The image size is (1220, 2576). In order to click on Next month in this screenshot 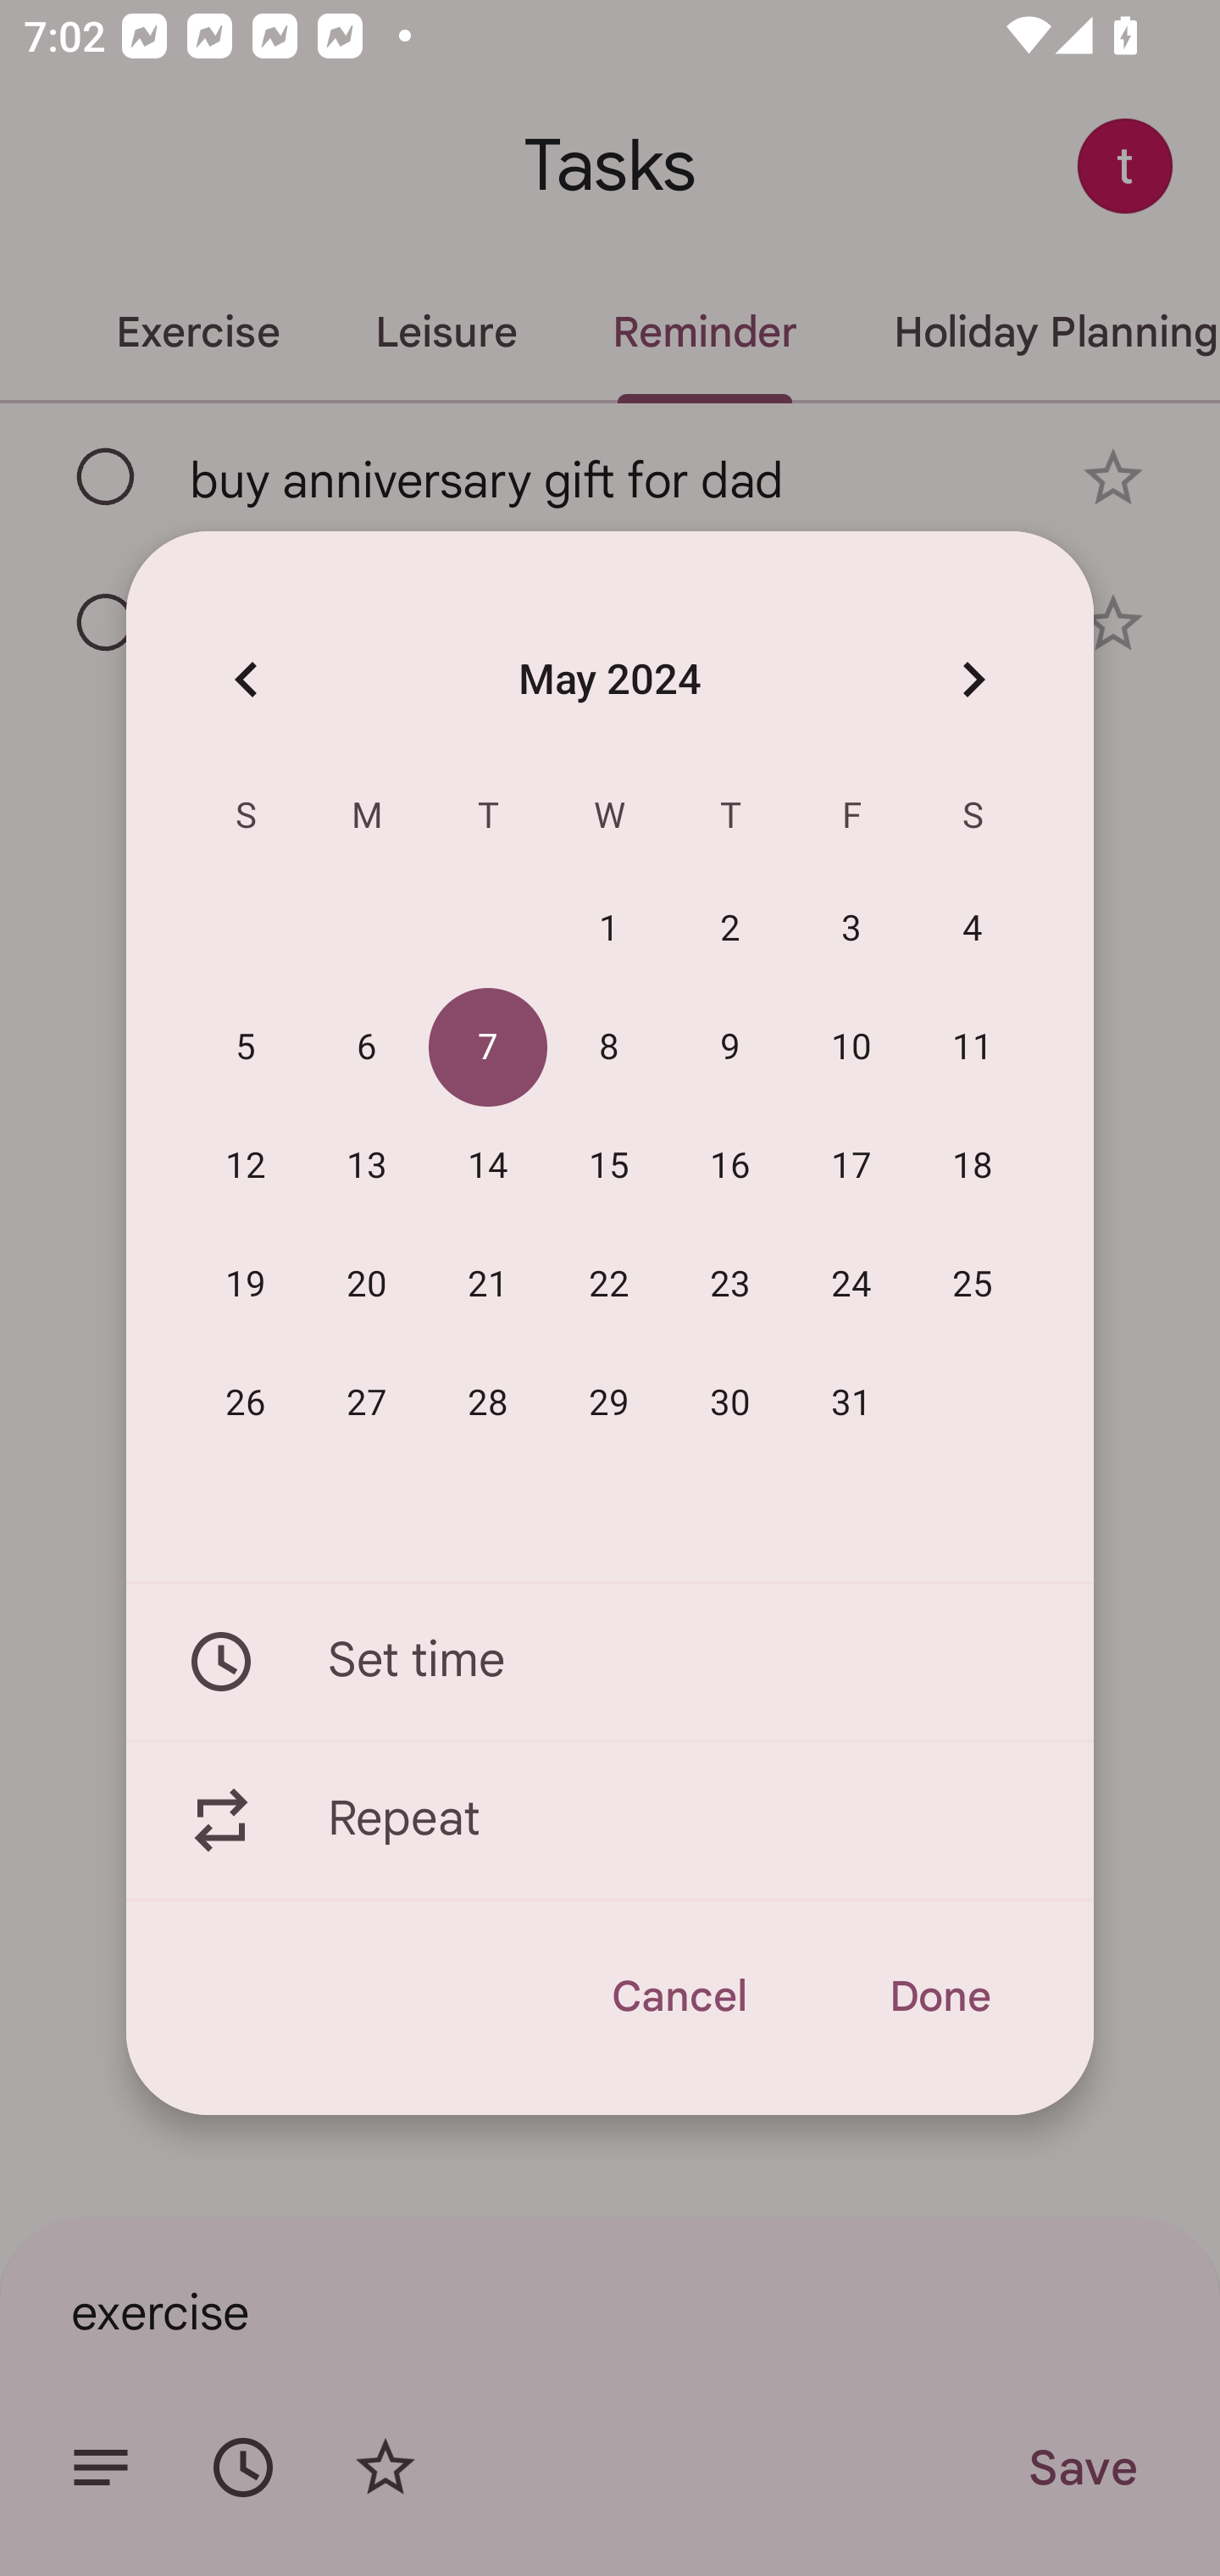, I will do `click(973, 678)`.